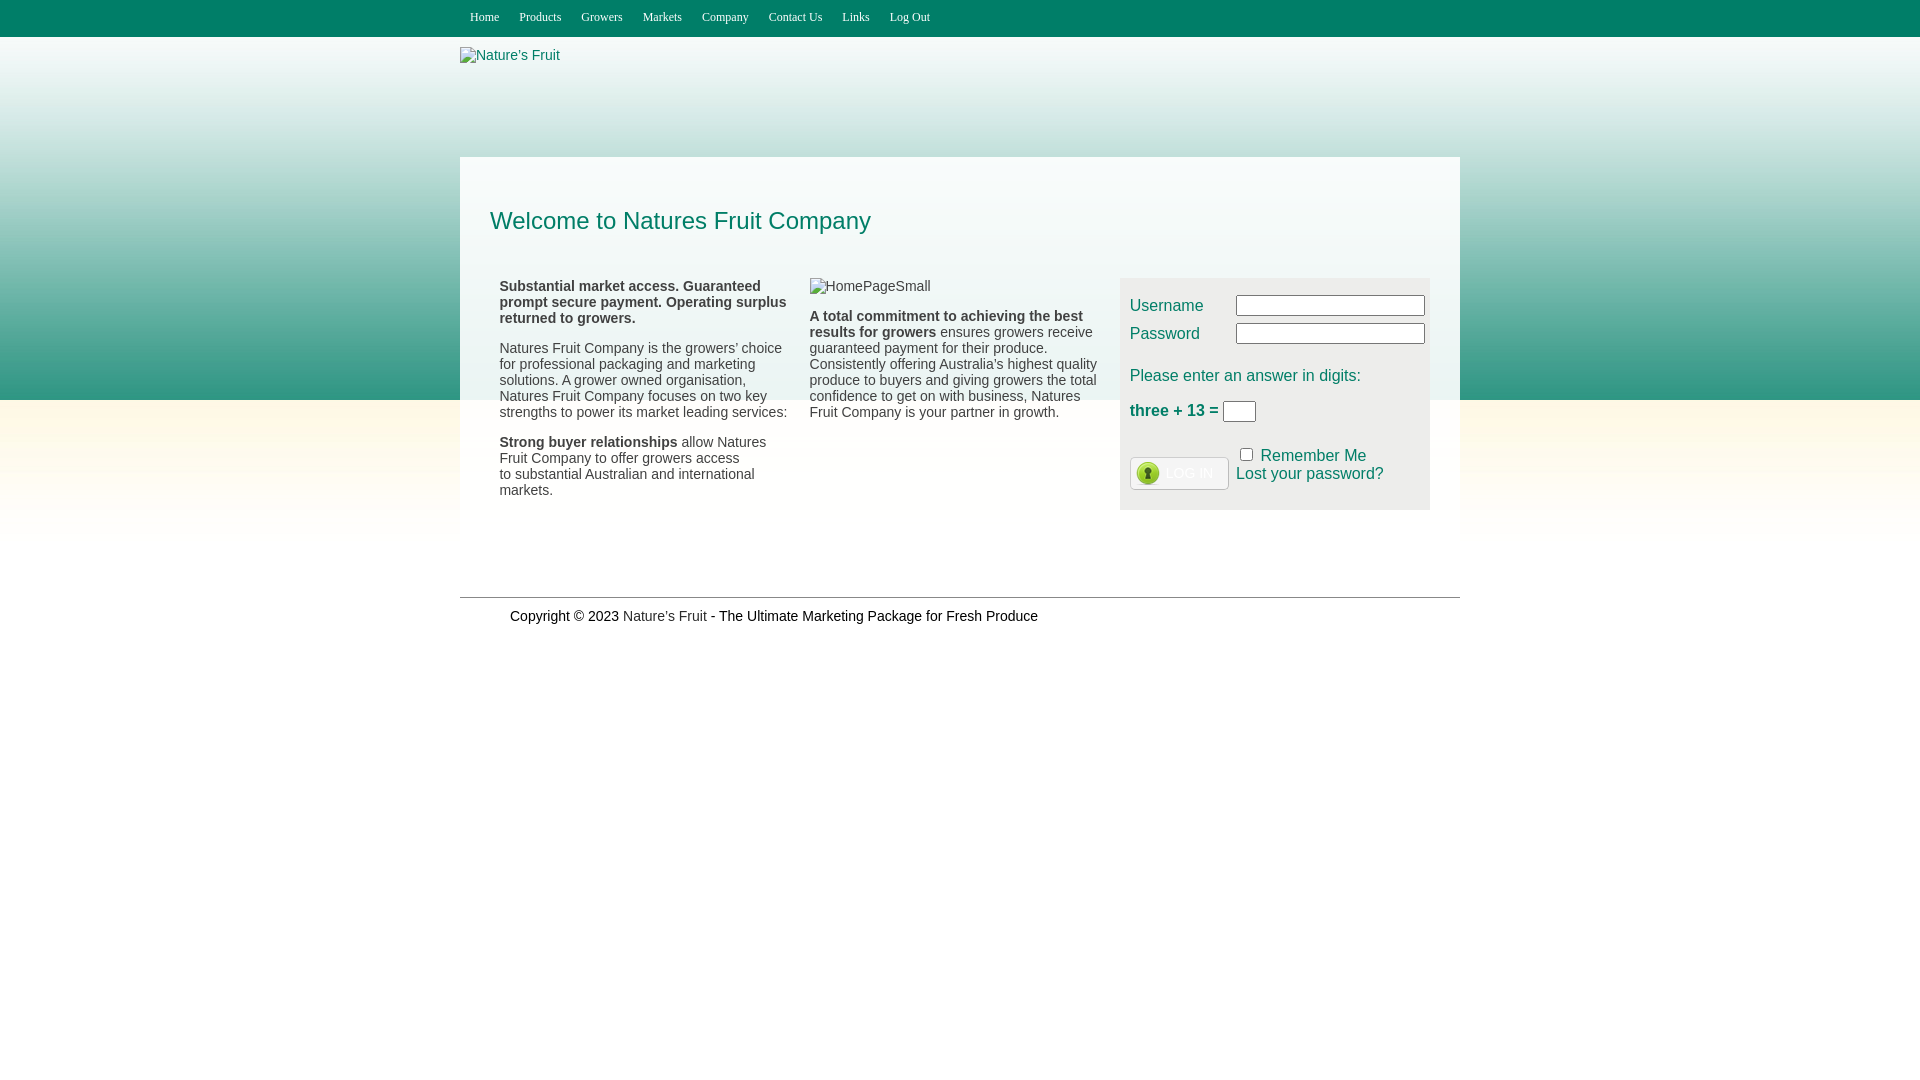  What do you see at coordinates (910, 18) in the screenshot?
I see `Log Out` at bounding box center [910, 18].